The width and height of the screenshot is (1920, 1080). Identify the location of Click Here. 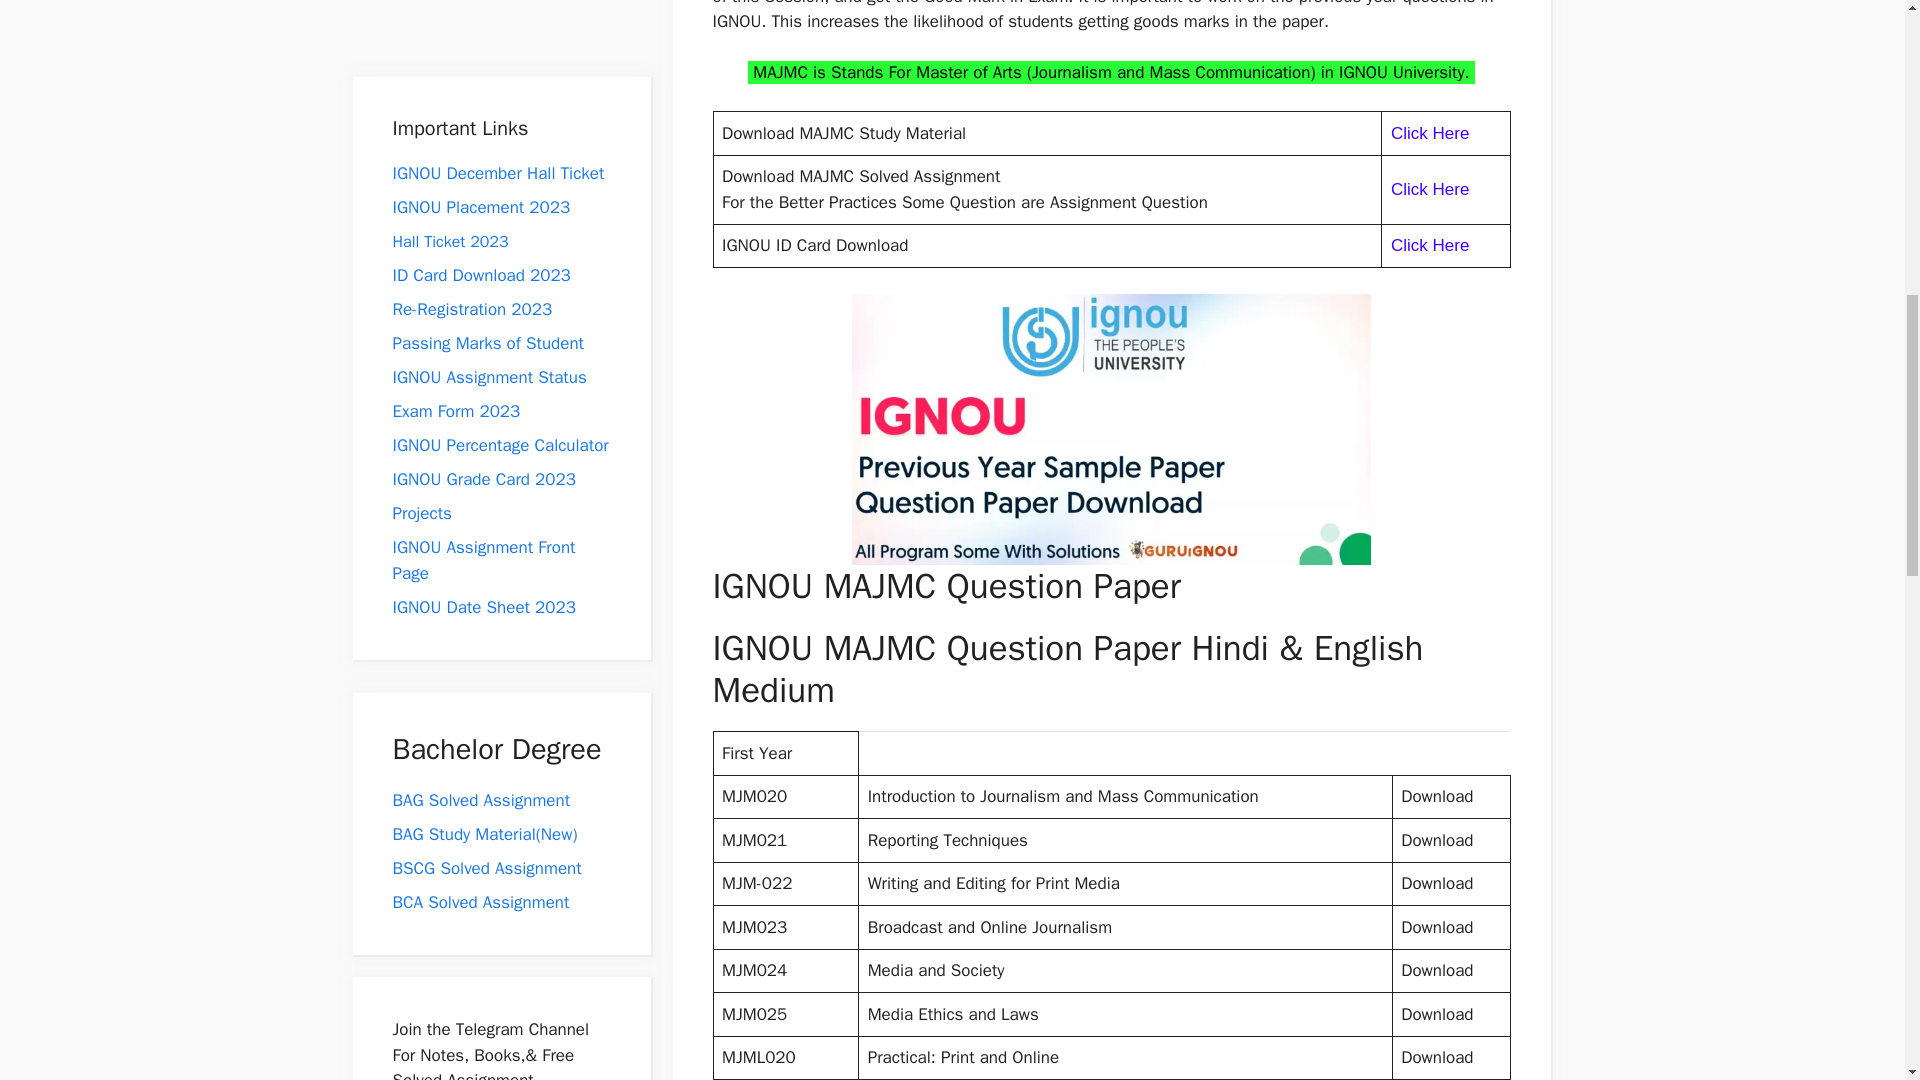
(1429, 189).